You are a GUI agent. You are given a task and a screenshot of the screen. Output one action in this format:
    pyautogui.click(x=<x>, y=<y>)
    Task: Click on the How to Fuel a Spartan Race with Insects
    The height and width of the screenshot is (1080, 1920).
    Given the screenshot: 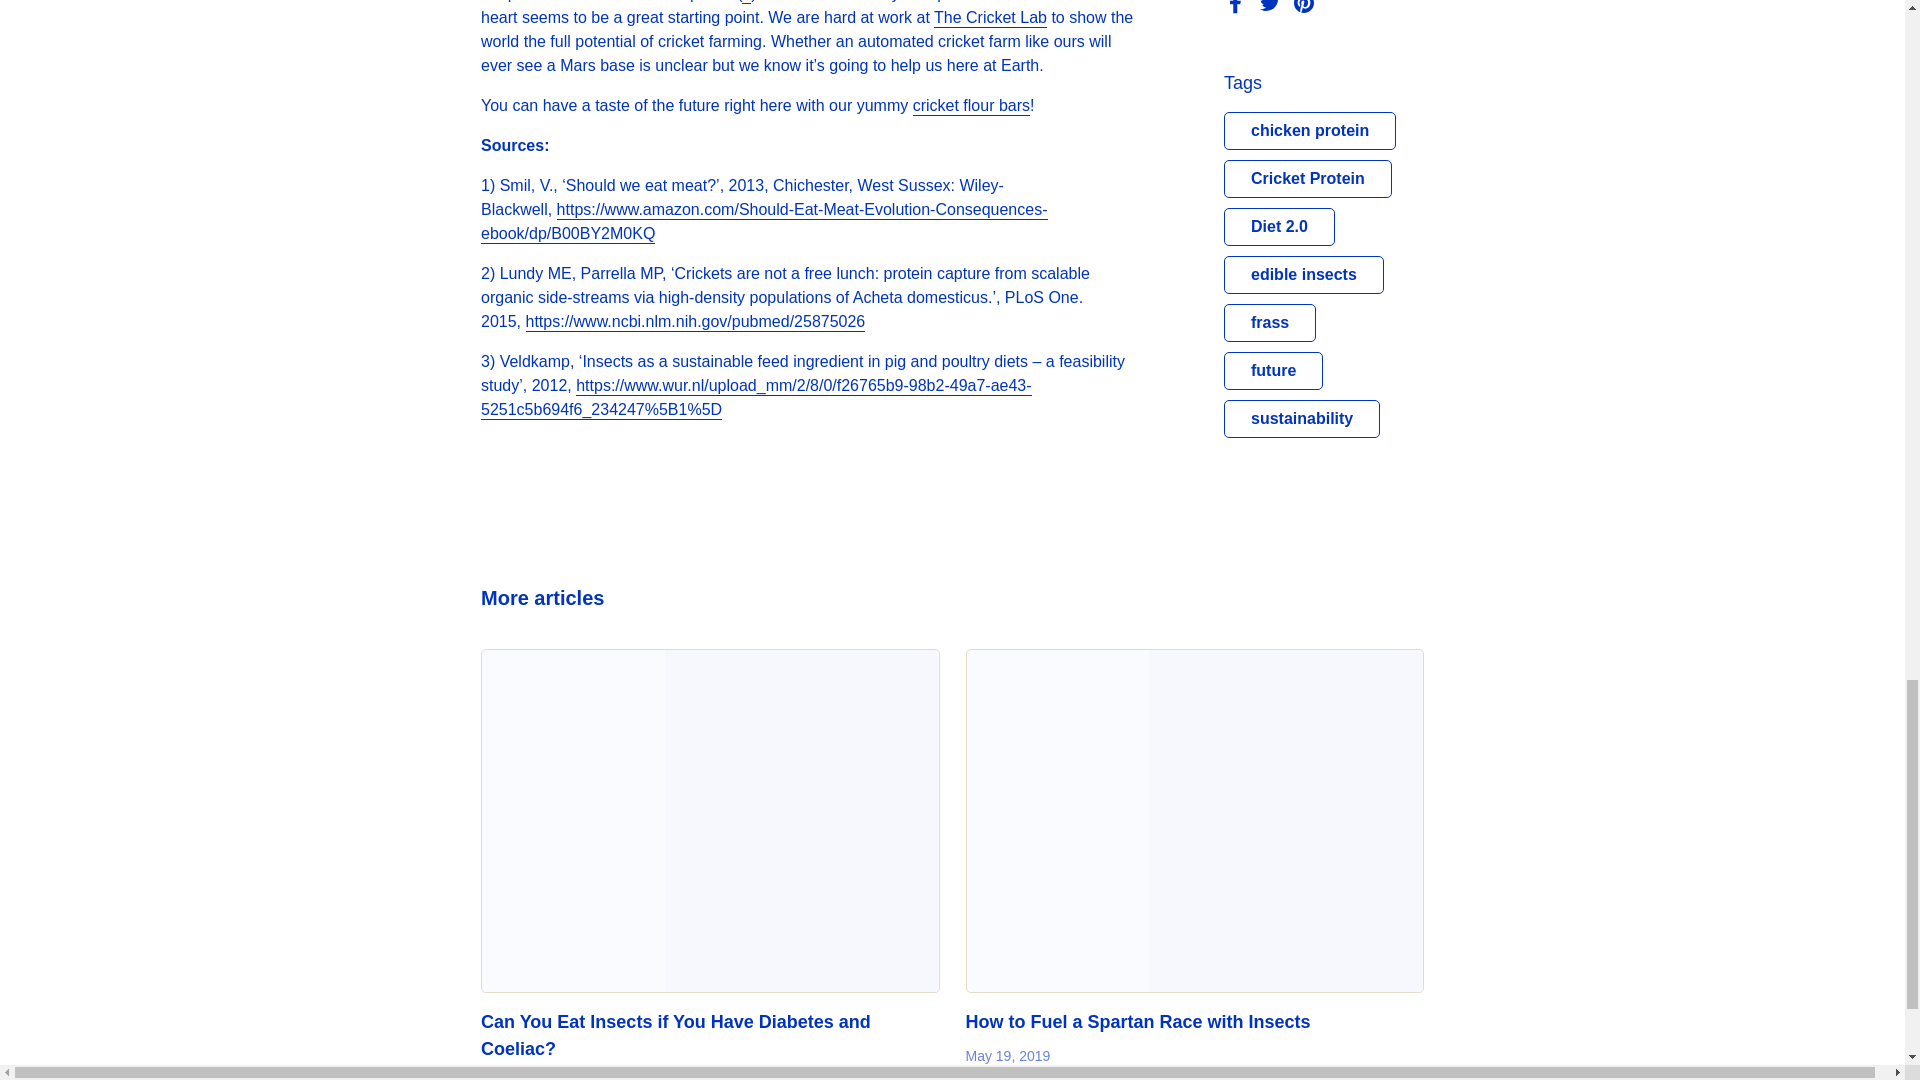 What is the action you would take?
    pyautogui.click(x=1194, y=820)
    